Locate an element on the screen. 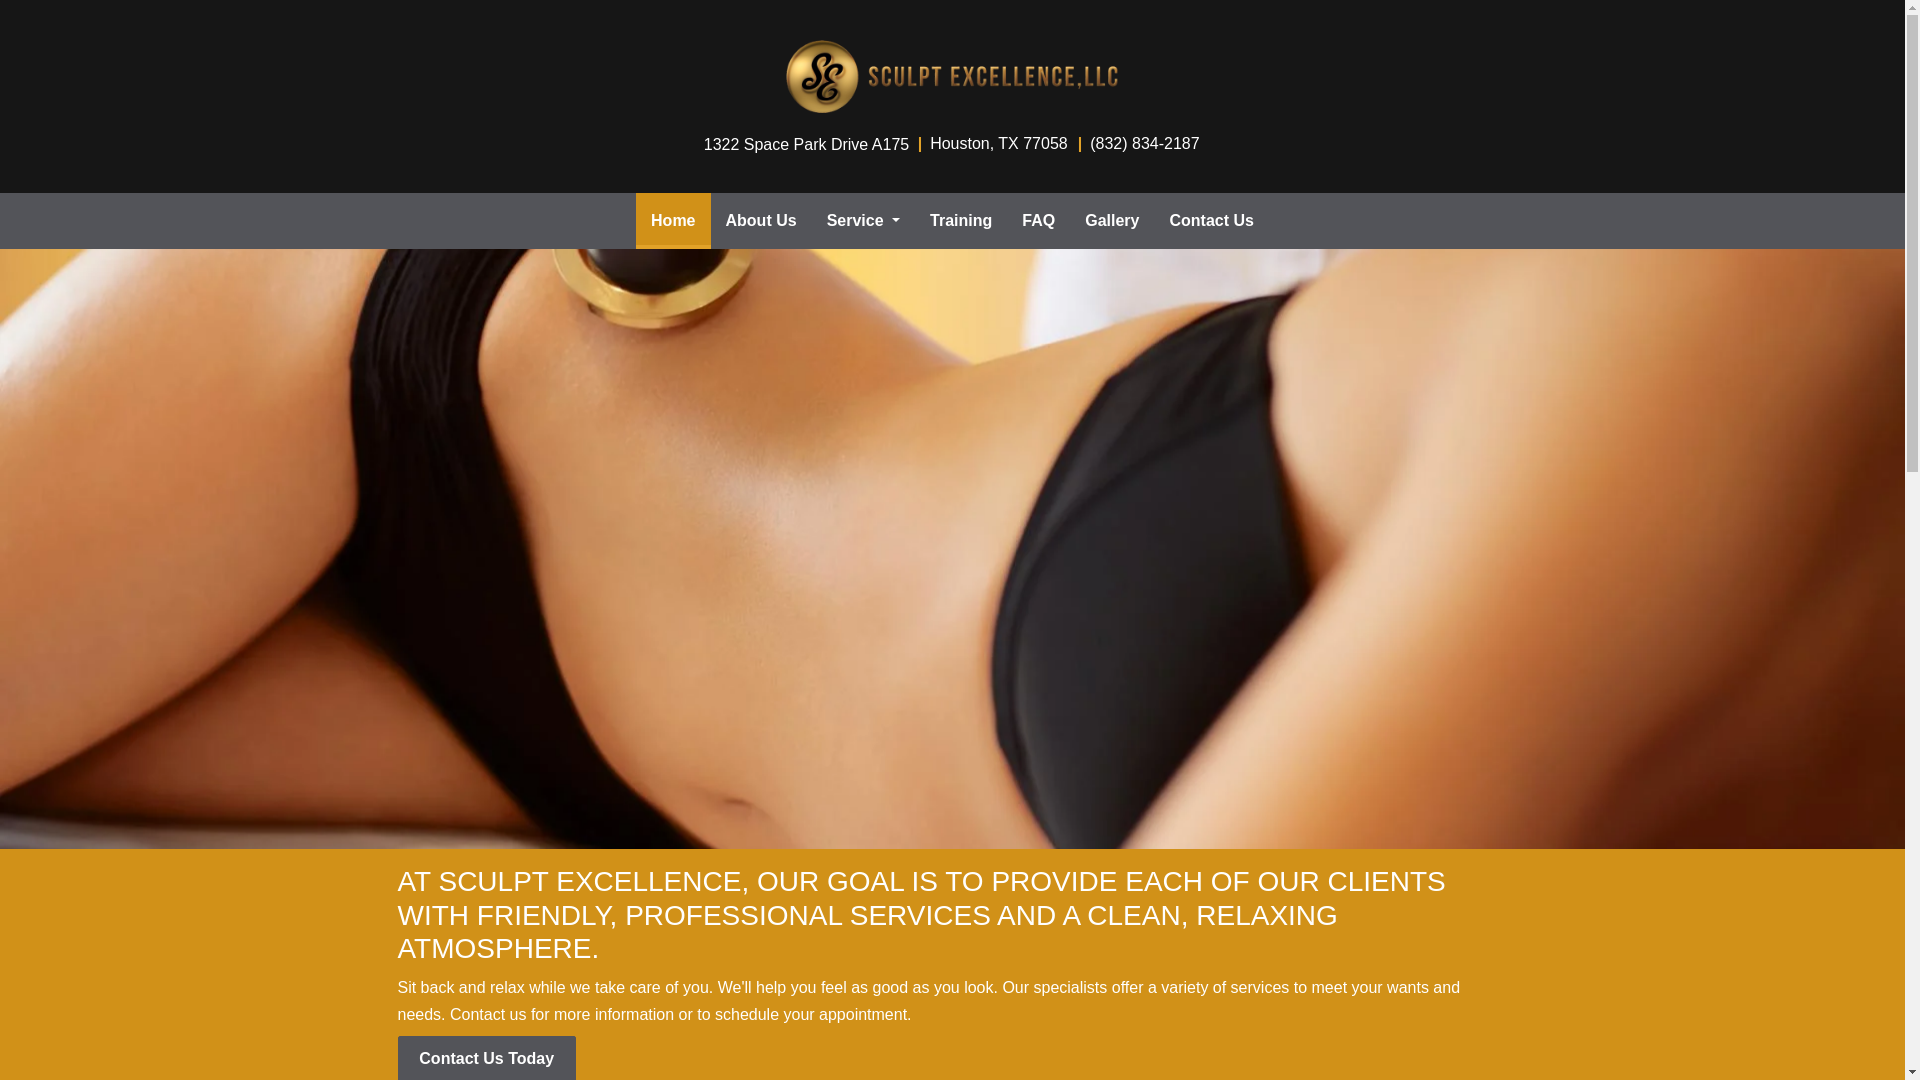 This screenshot has height=1080, width=1920. FAQ is located at coordinates (1038, 221).